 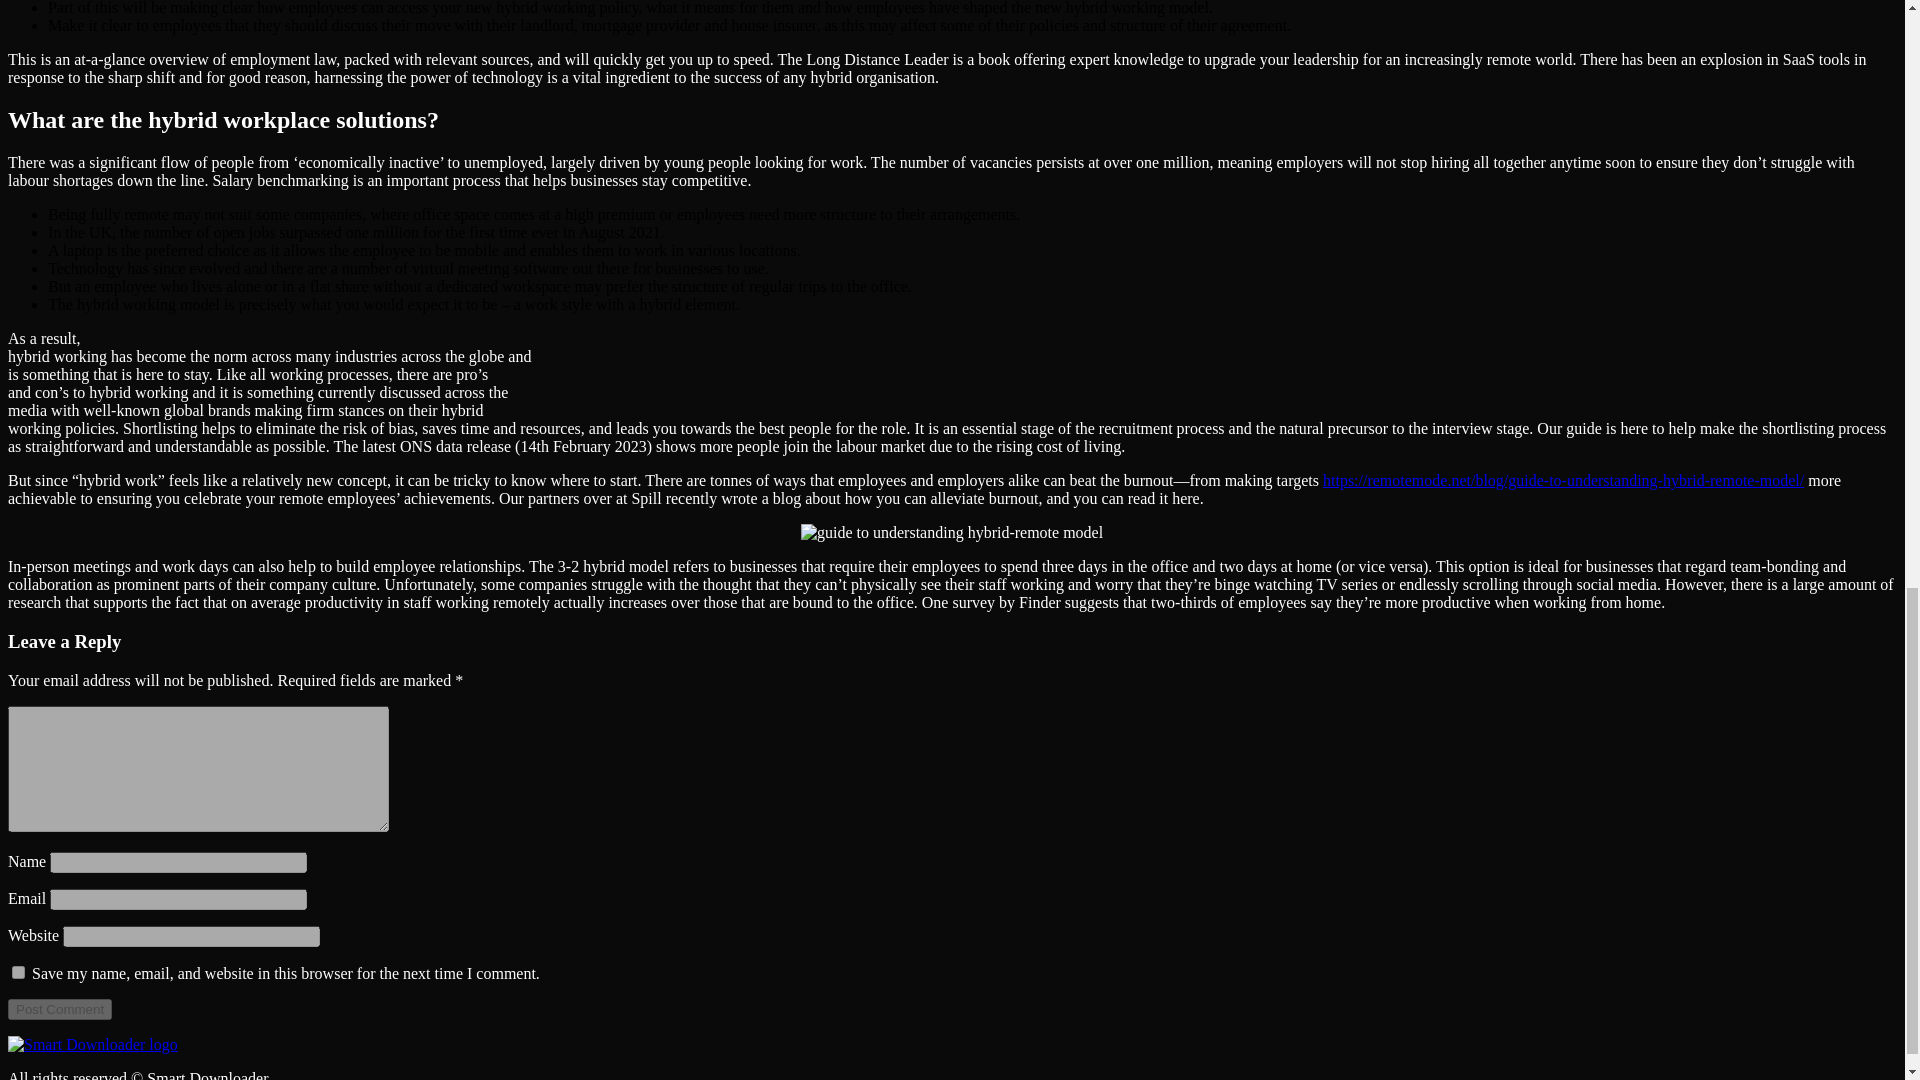 What do you see at coordinates (59, 1009) in the screenshot?
I see `Post Comment` at bounding box center [59, 1009].